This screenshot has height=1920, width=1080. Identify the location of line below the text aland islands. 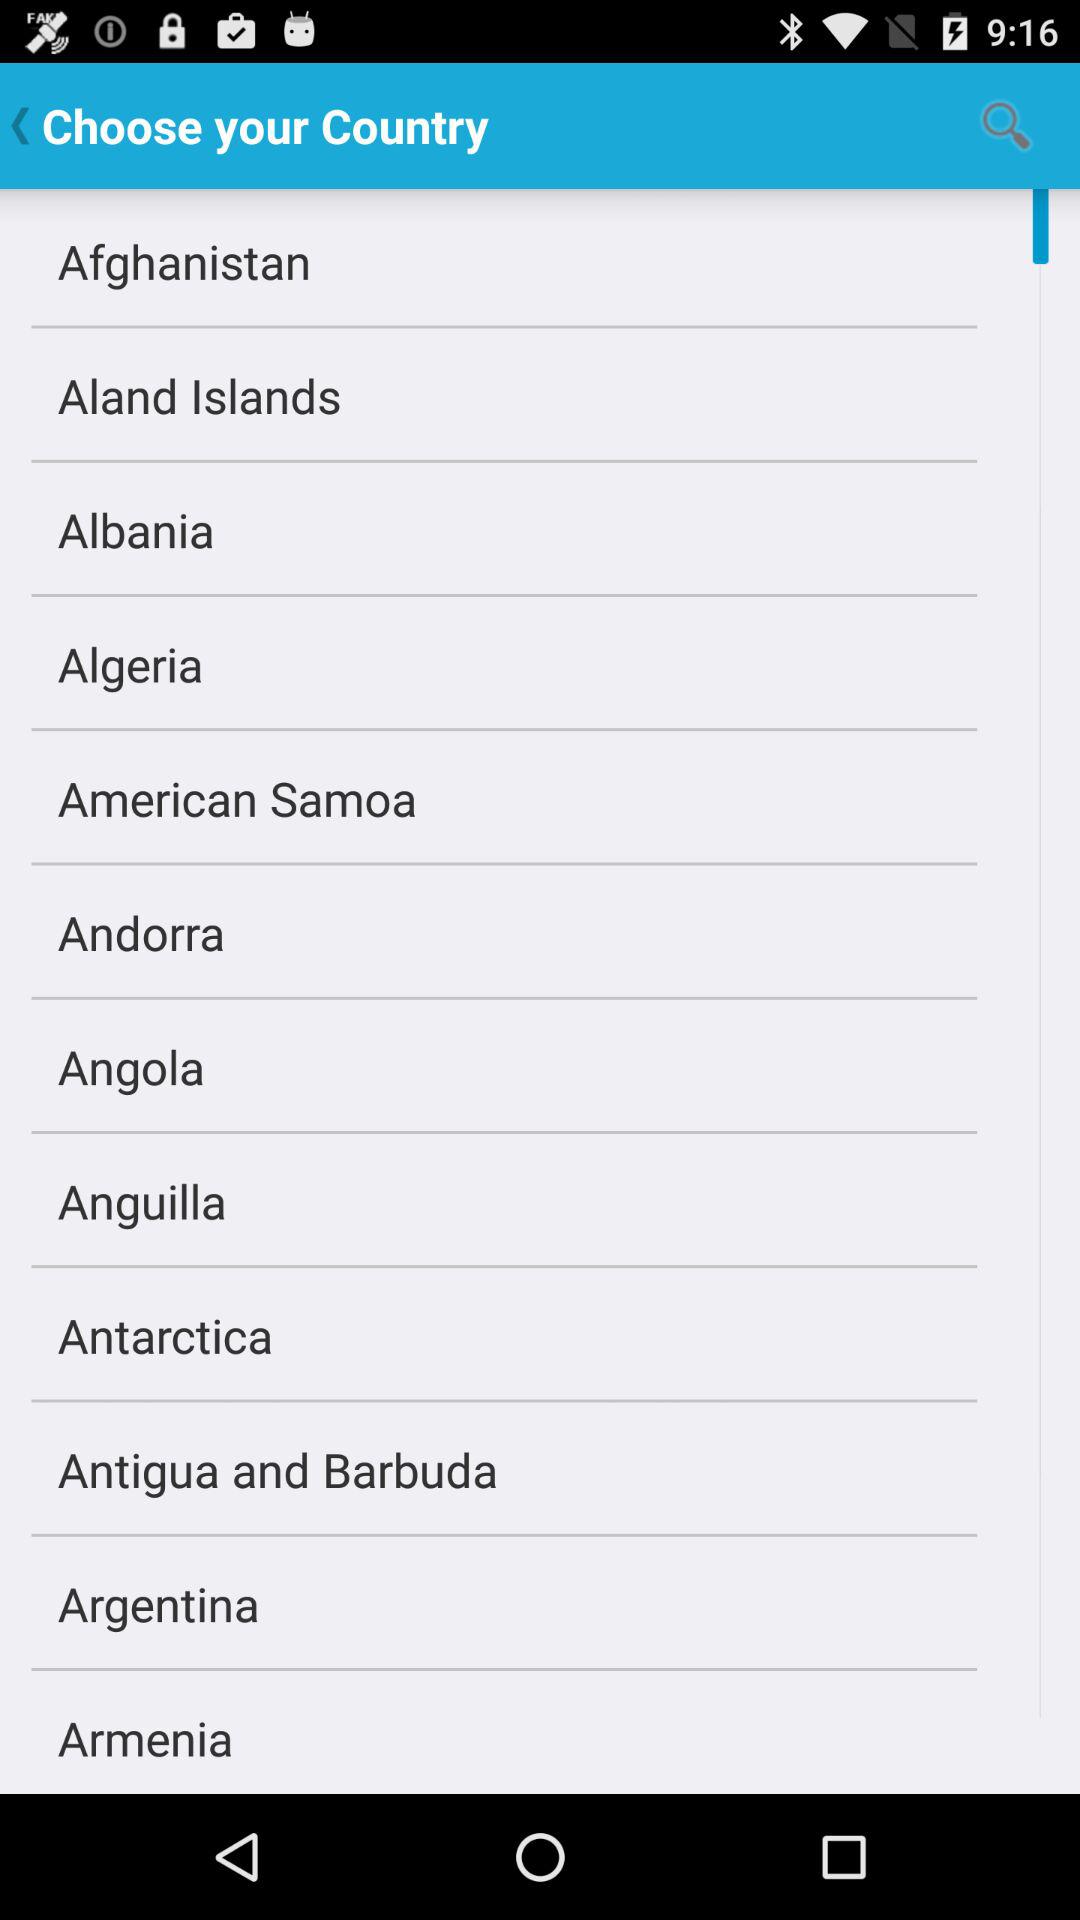
(504, 461).